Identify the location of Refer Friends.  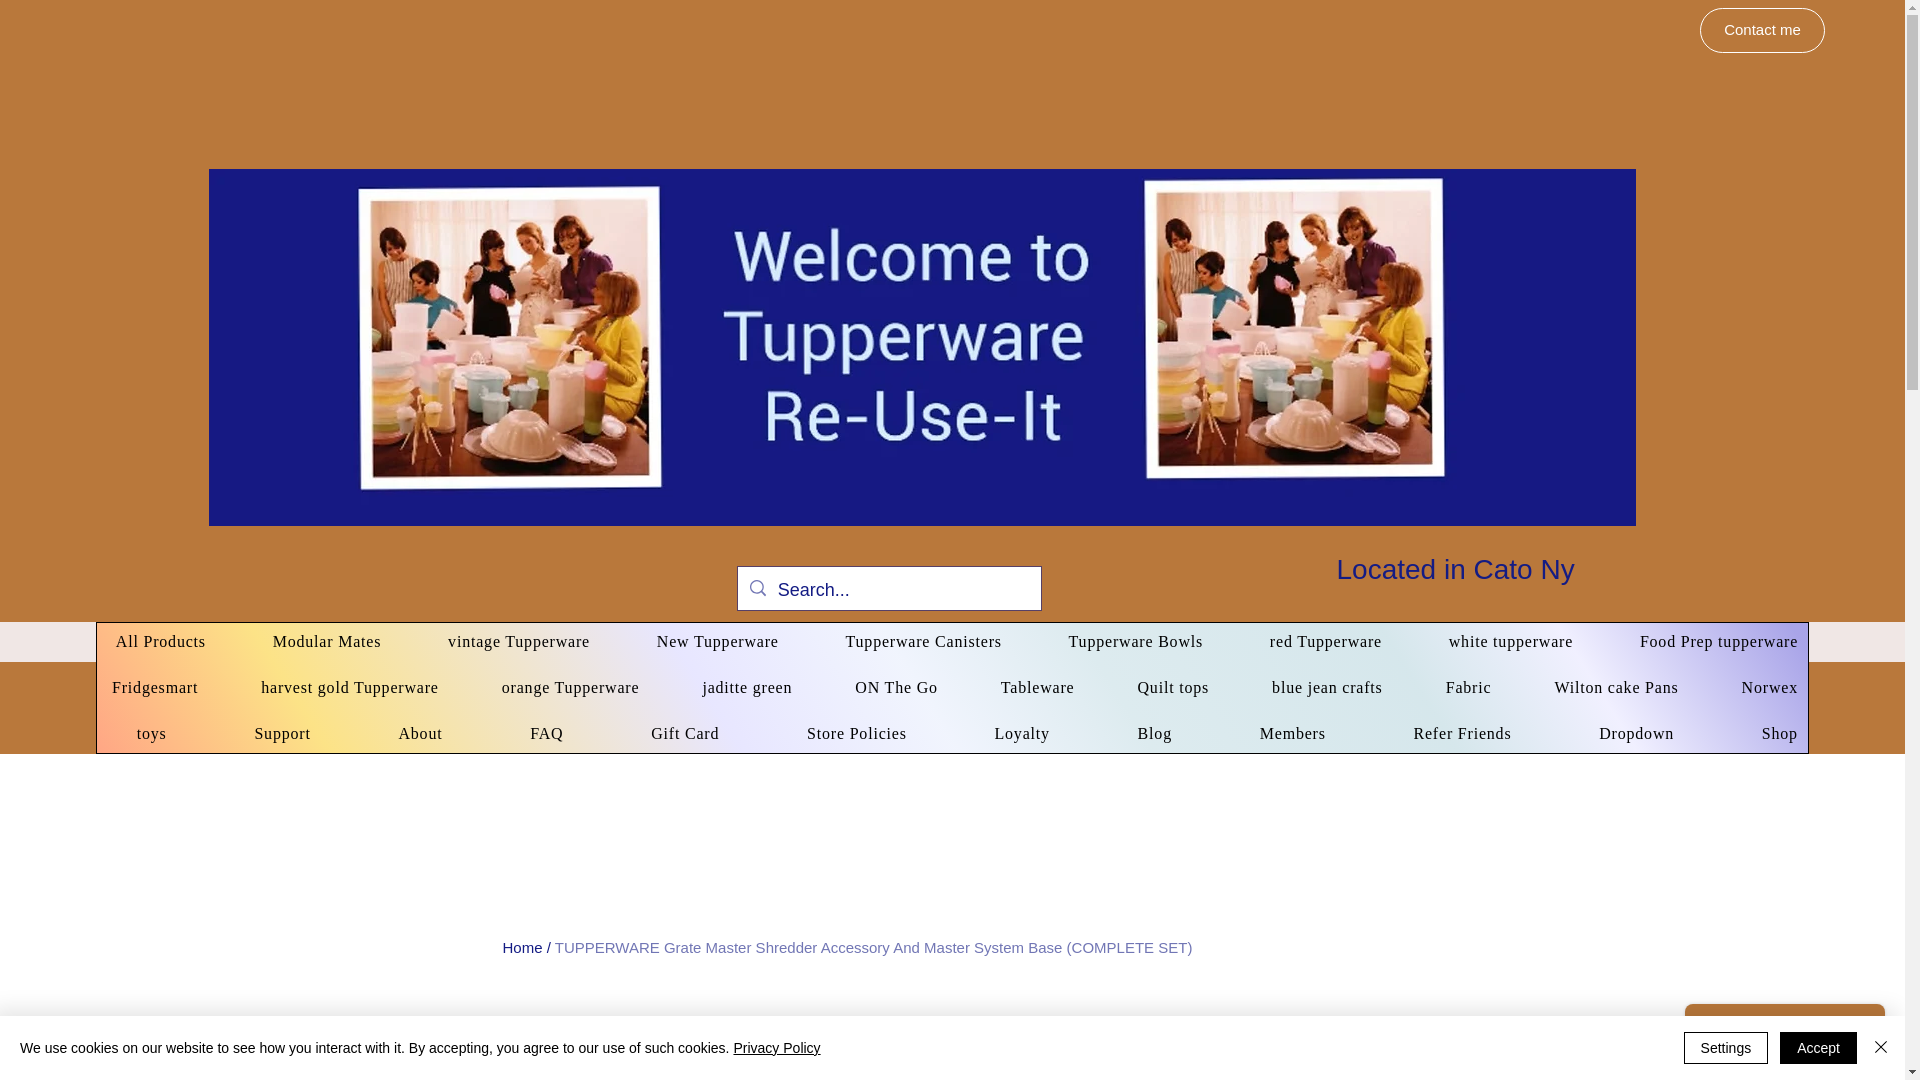
(1448, 733).